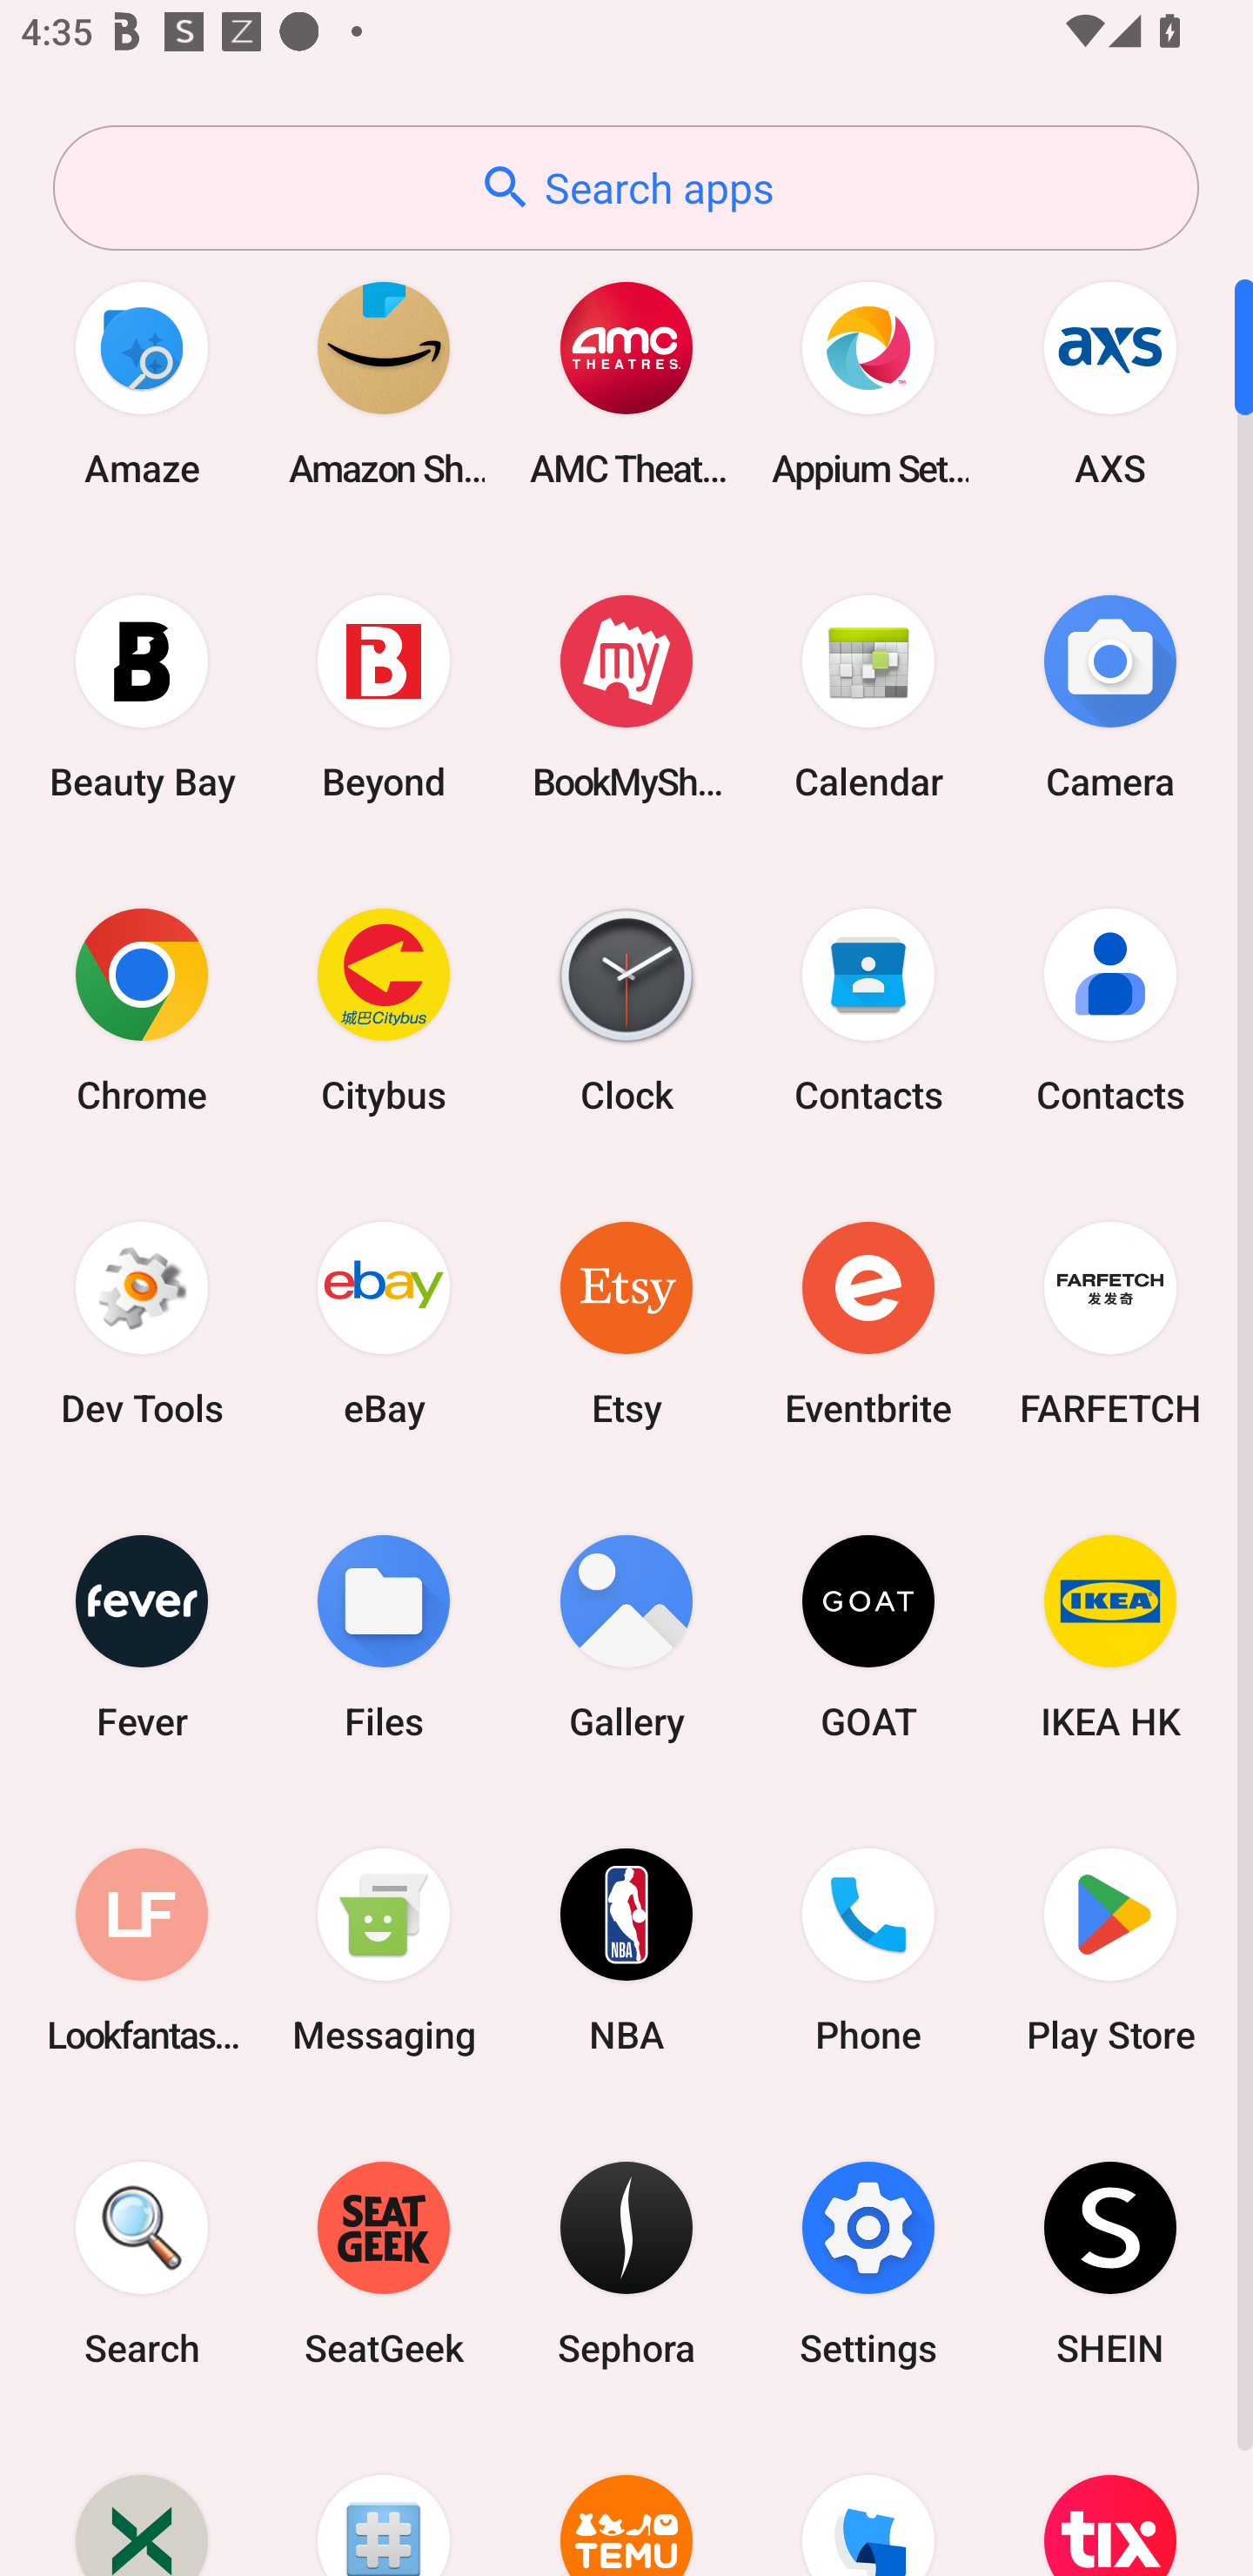 The width and height of the screenshot is (1253, 2576). What do you see at coordinates (142, 1949) in the screenshot?
I see `Lookfantastic` at bounding box center [142, 1949].